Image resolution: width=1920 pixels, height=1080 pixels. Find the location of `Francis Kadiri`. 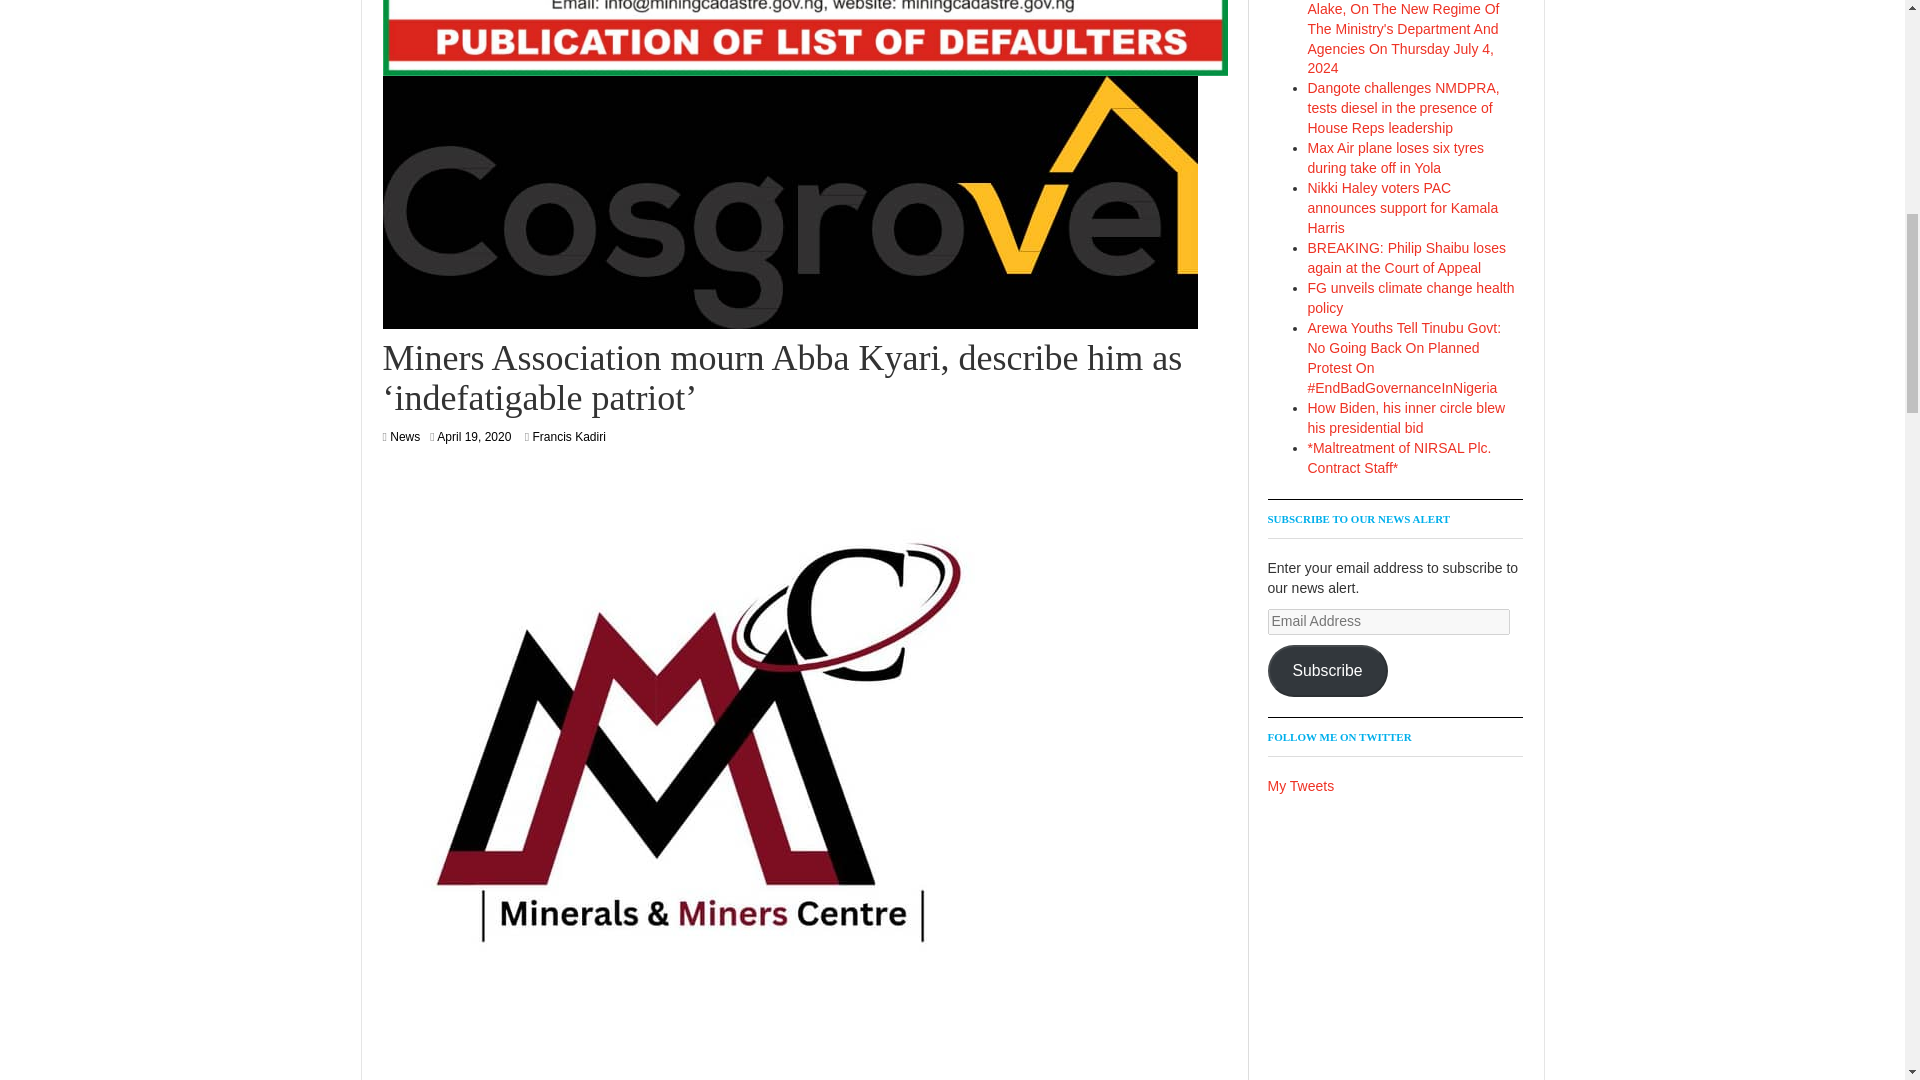

Francis Kadiri is located at coordinates (568, 436).